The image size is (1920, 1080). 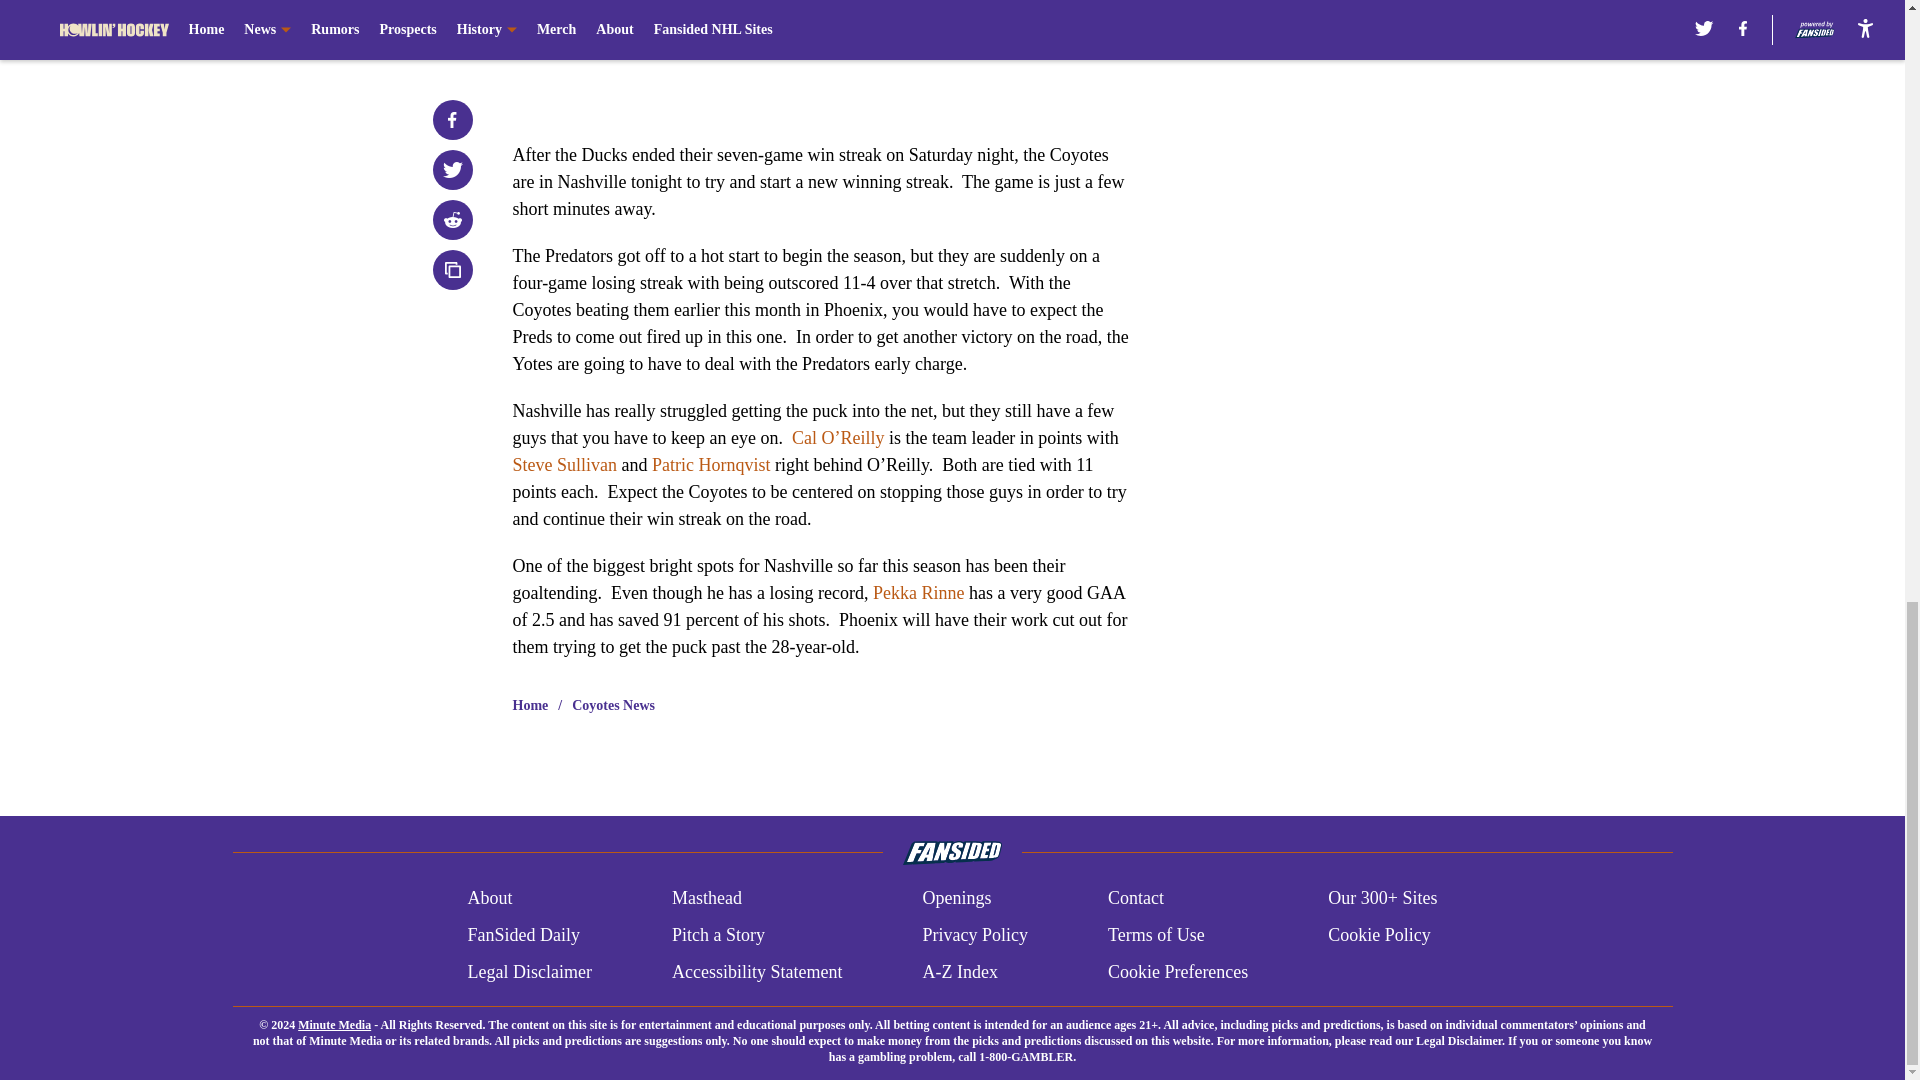 I want to click on Contact, so click(x=1135, y=898).